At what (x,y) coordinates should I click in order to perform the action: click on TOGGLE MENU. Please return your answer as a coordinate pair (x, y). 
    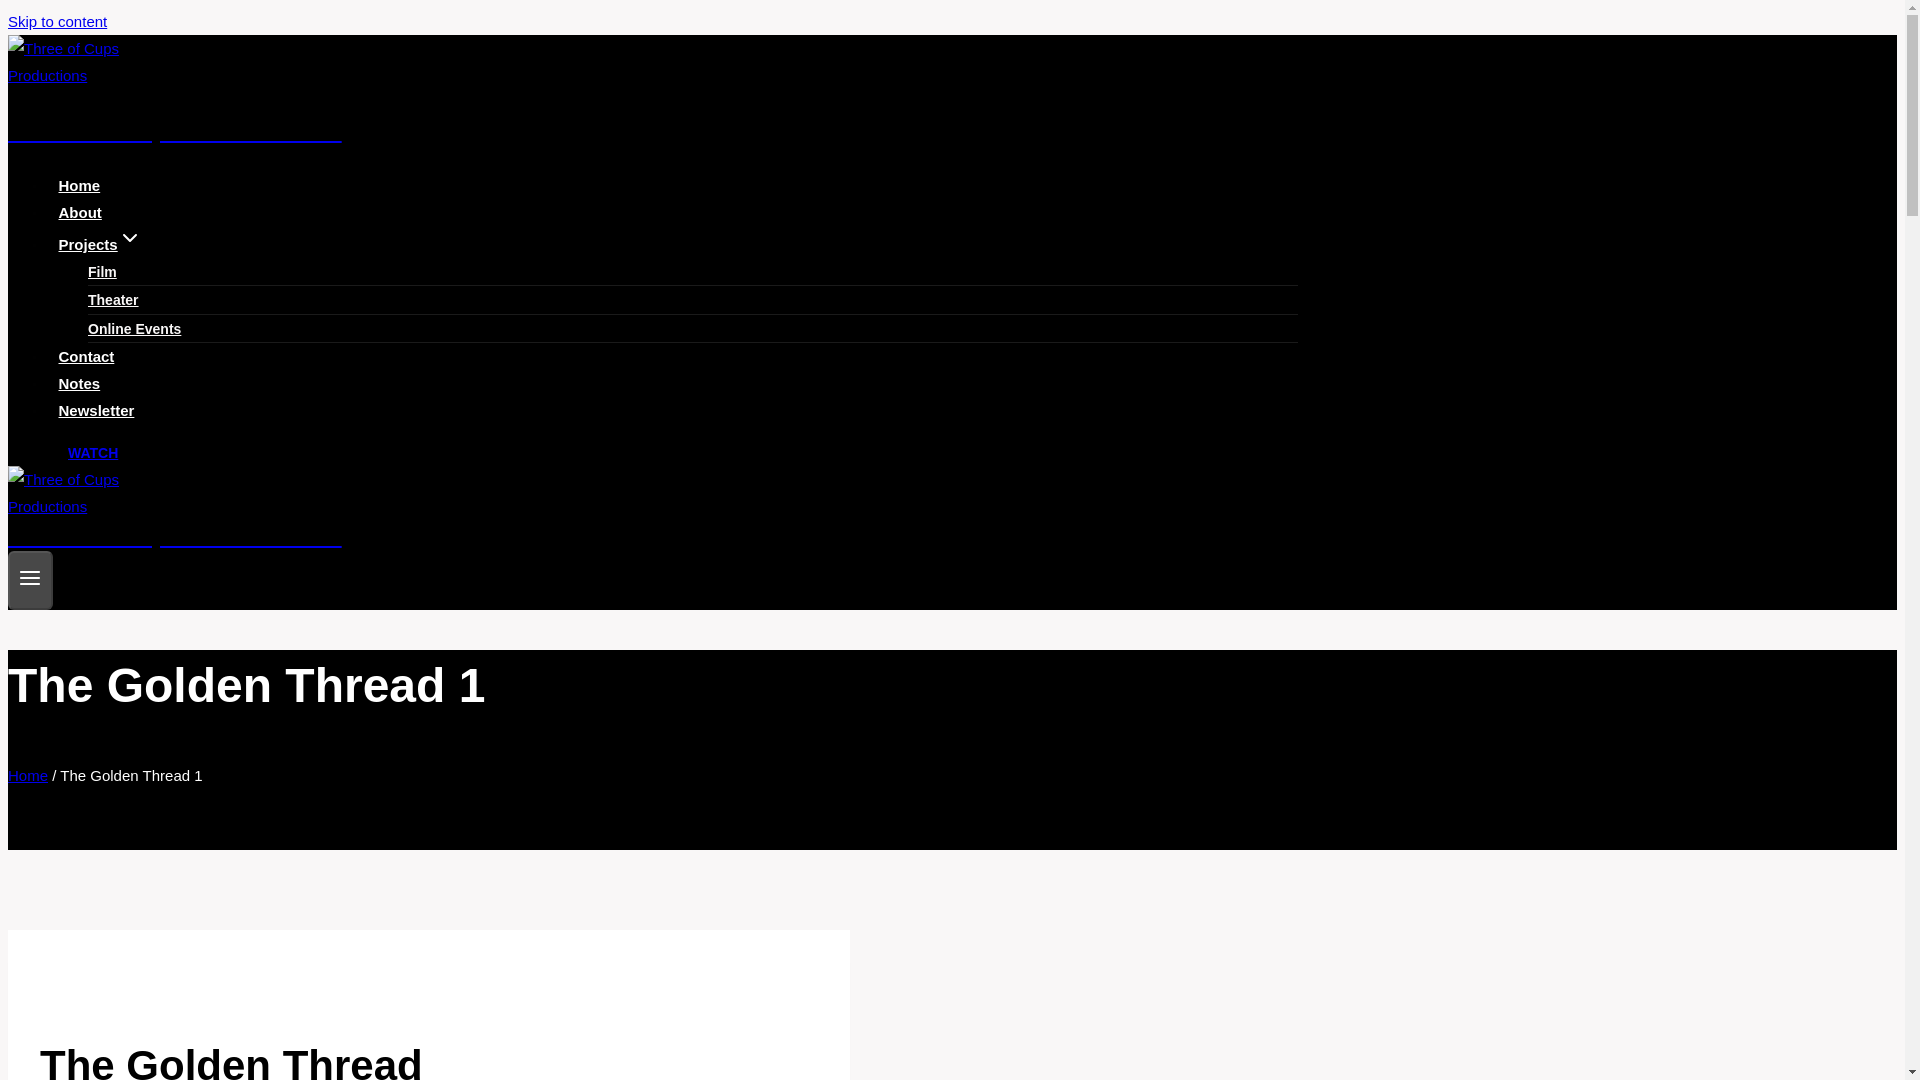
    Looking at the image, I should click on (30, 577).